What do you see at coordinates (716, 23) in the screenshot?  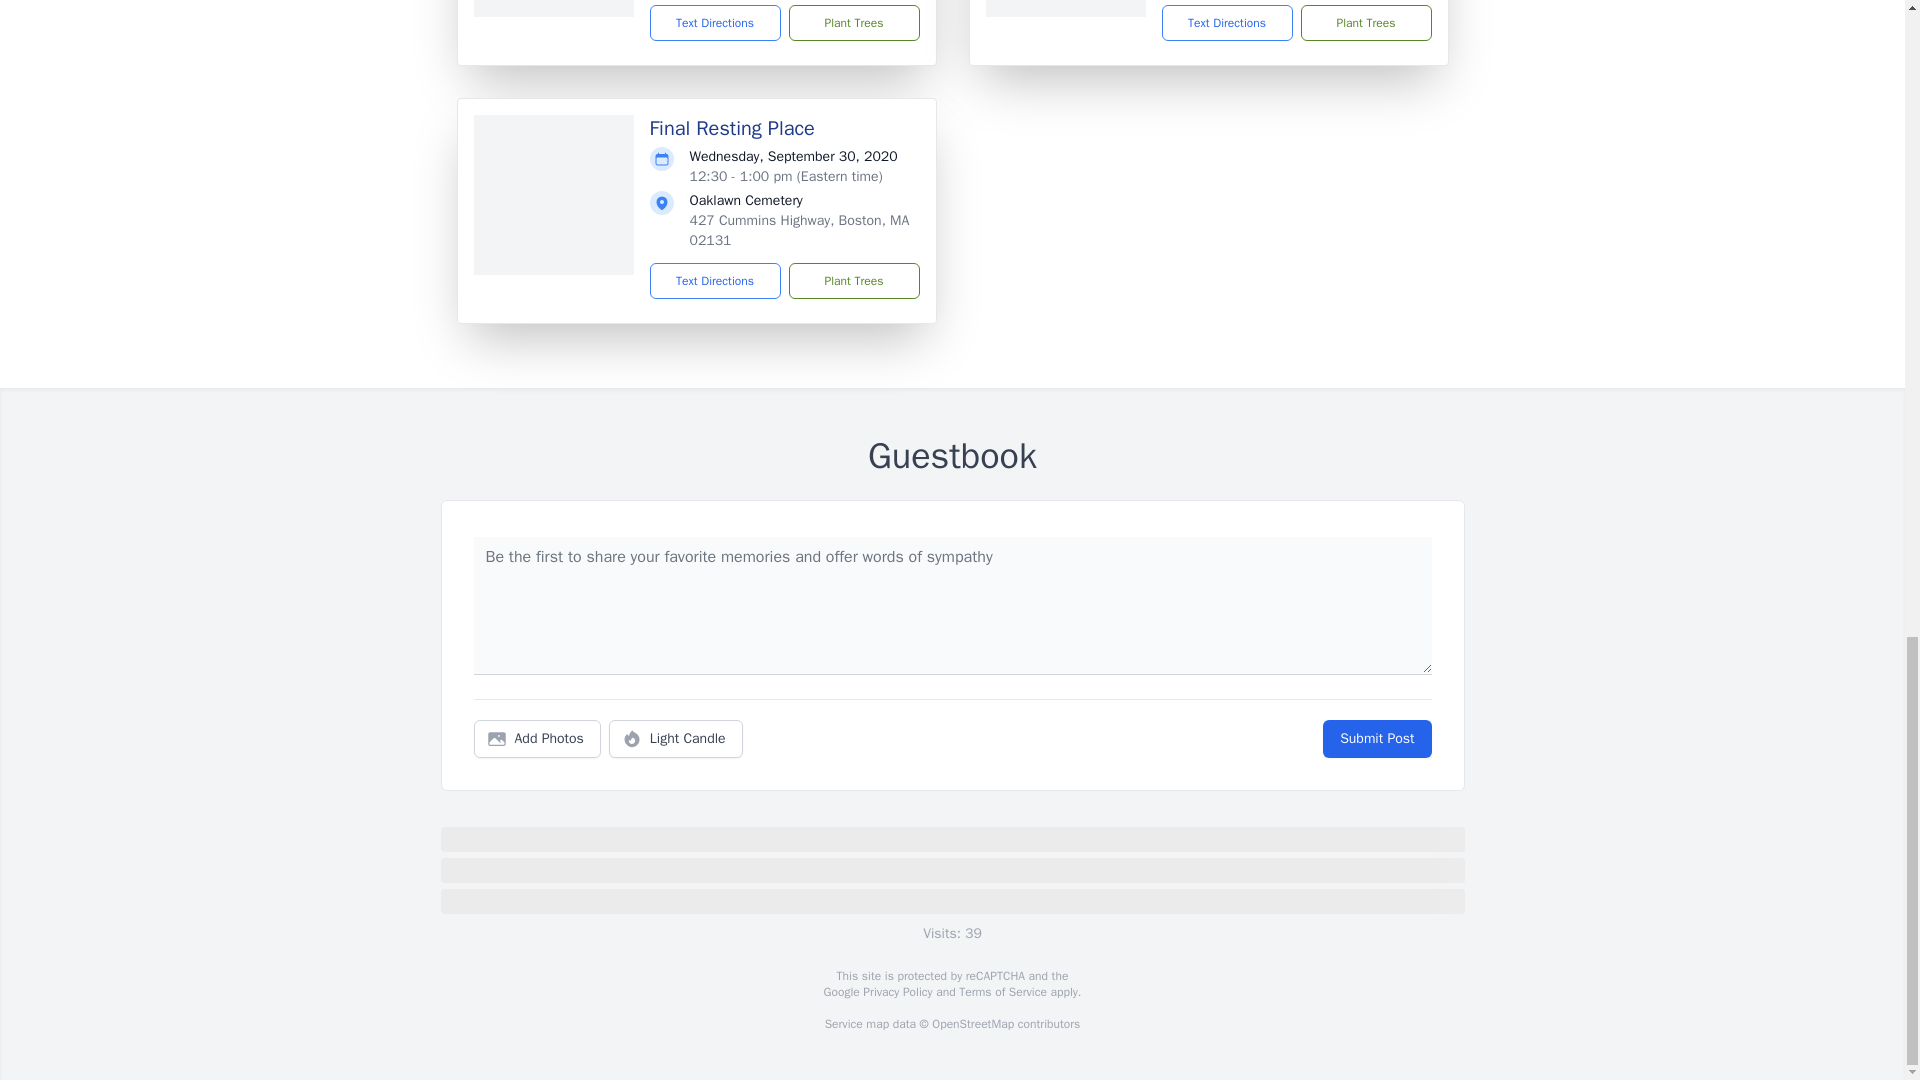 I see `Text Directions` at bounding box center [716, 23].